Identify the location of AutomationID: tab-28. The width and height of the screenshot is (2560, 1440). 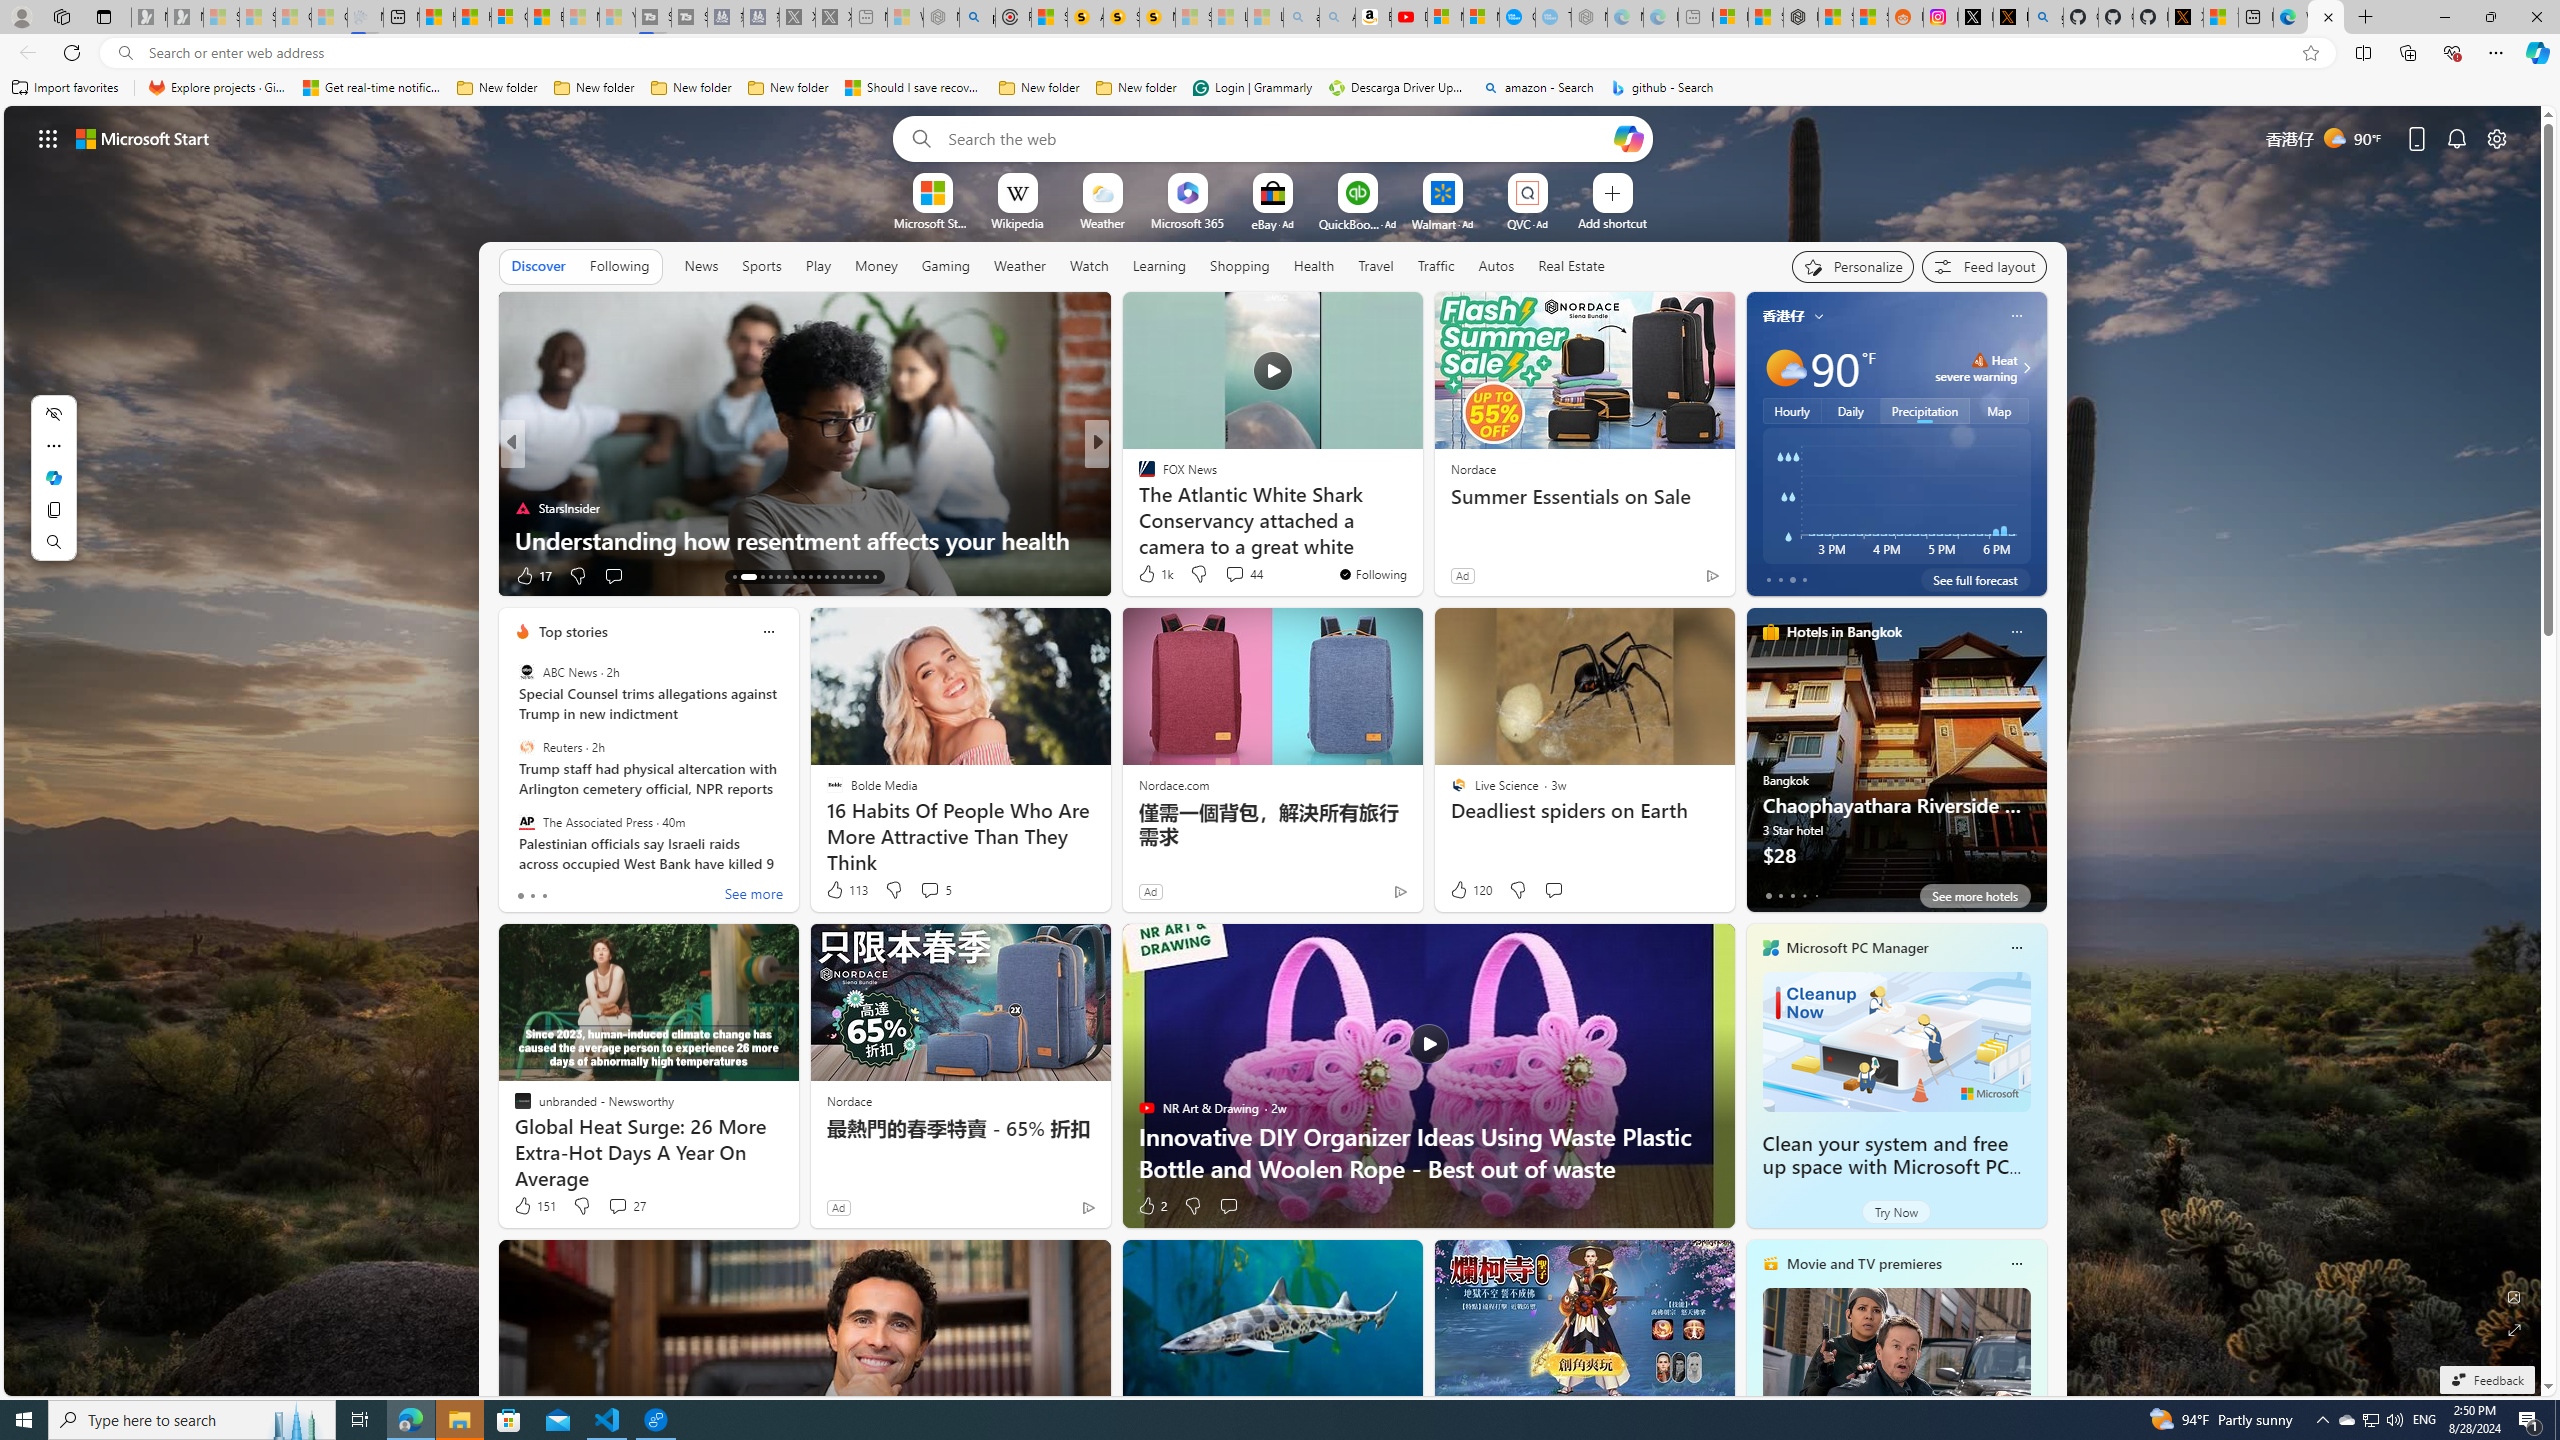
(866, 577).